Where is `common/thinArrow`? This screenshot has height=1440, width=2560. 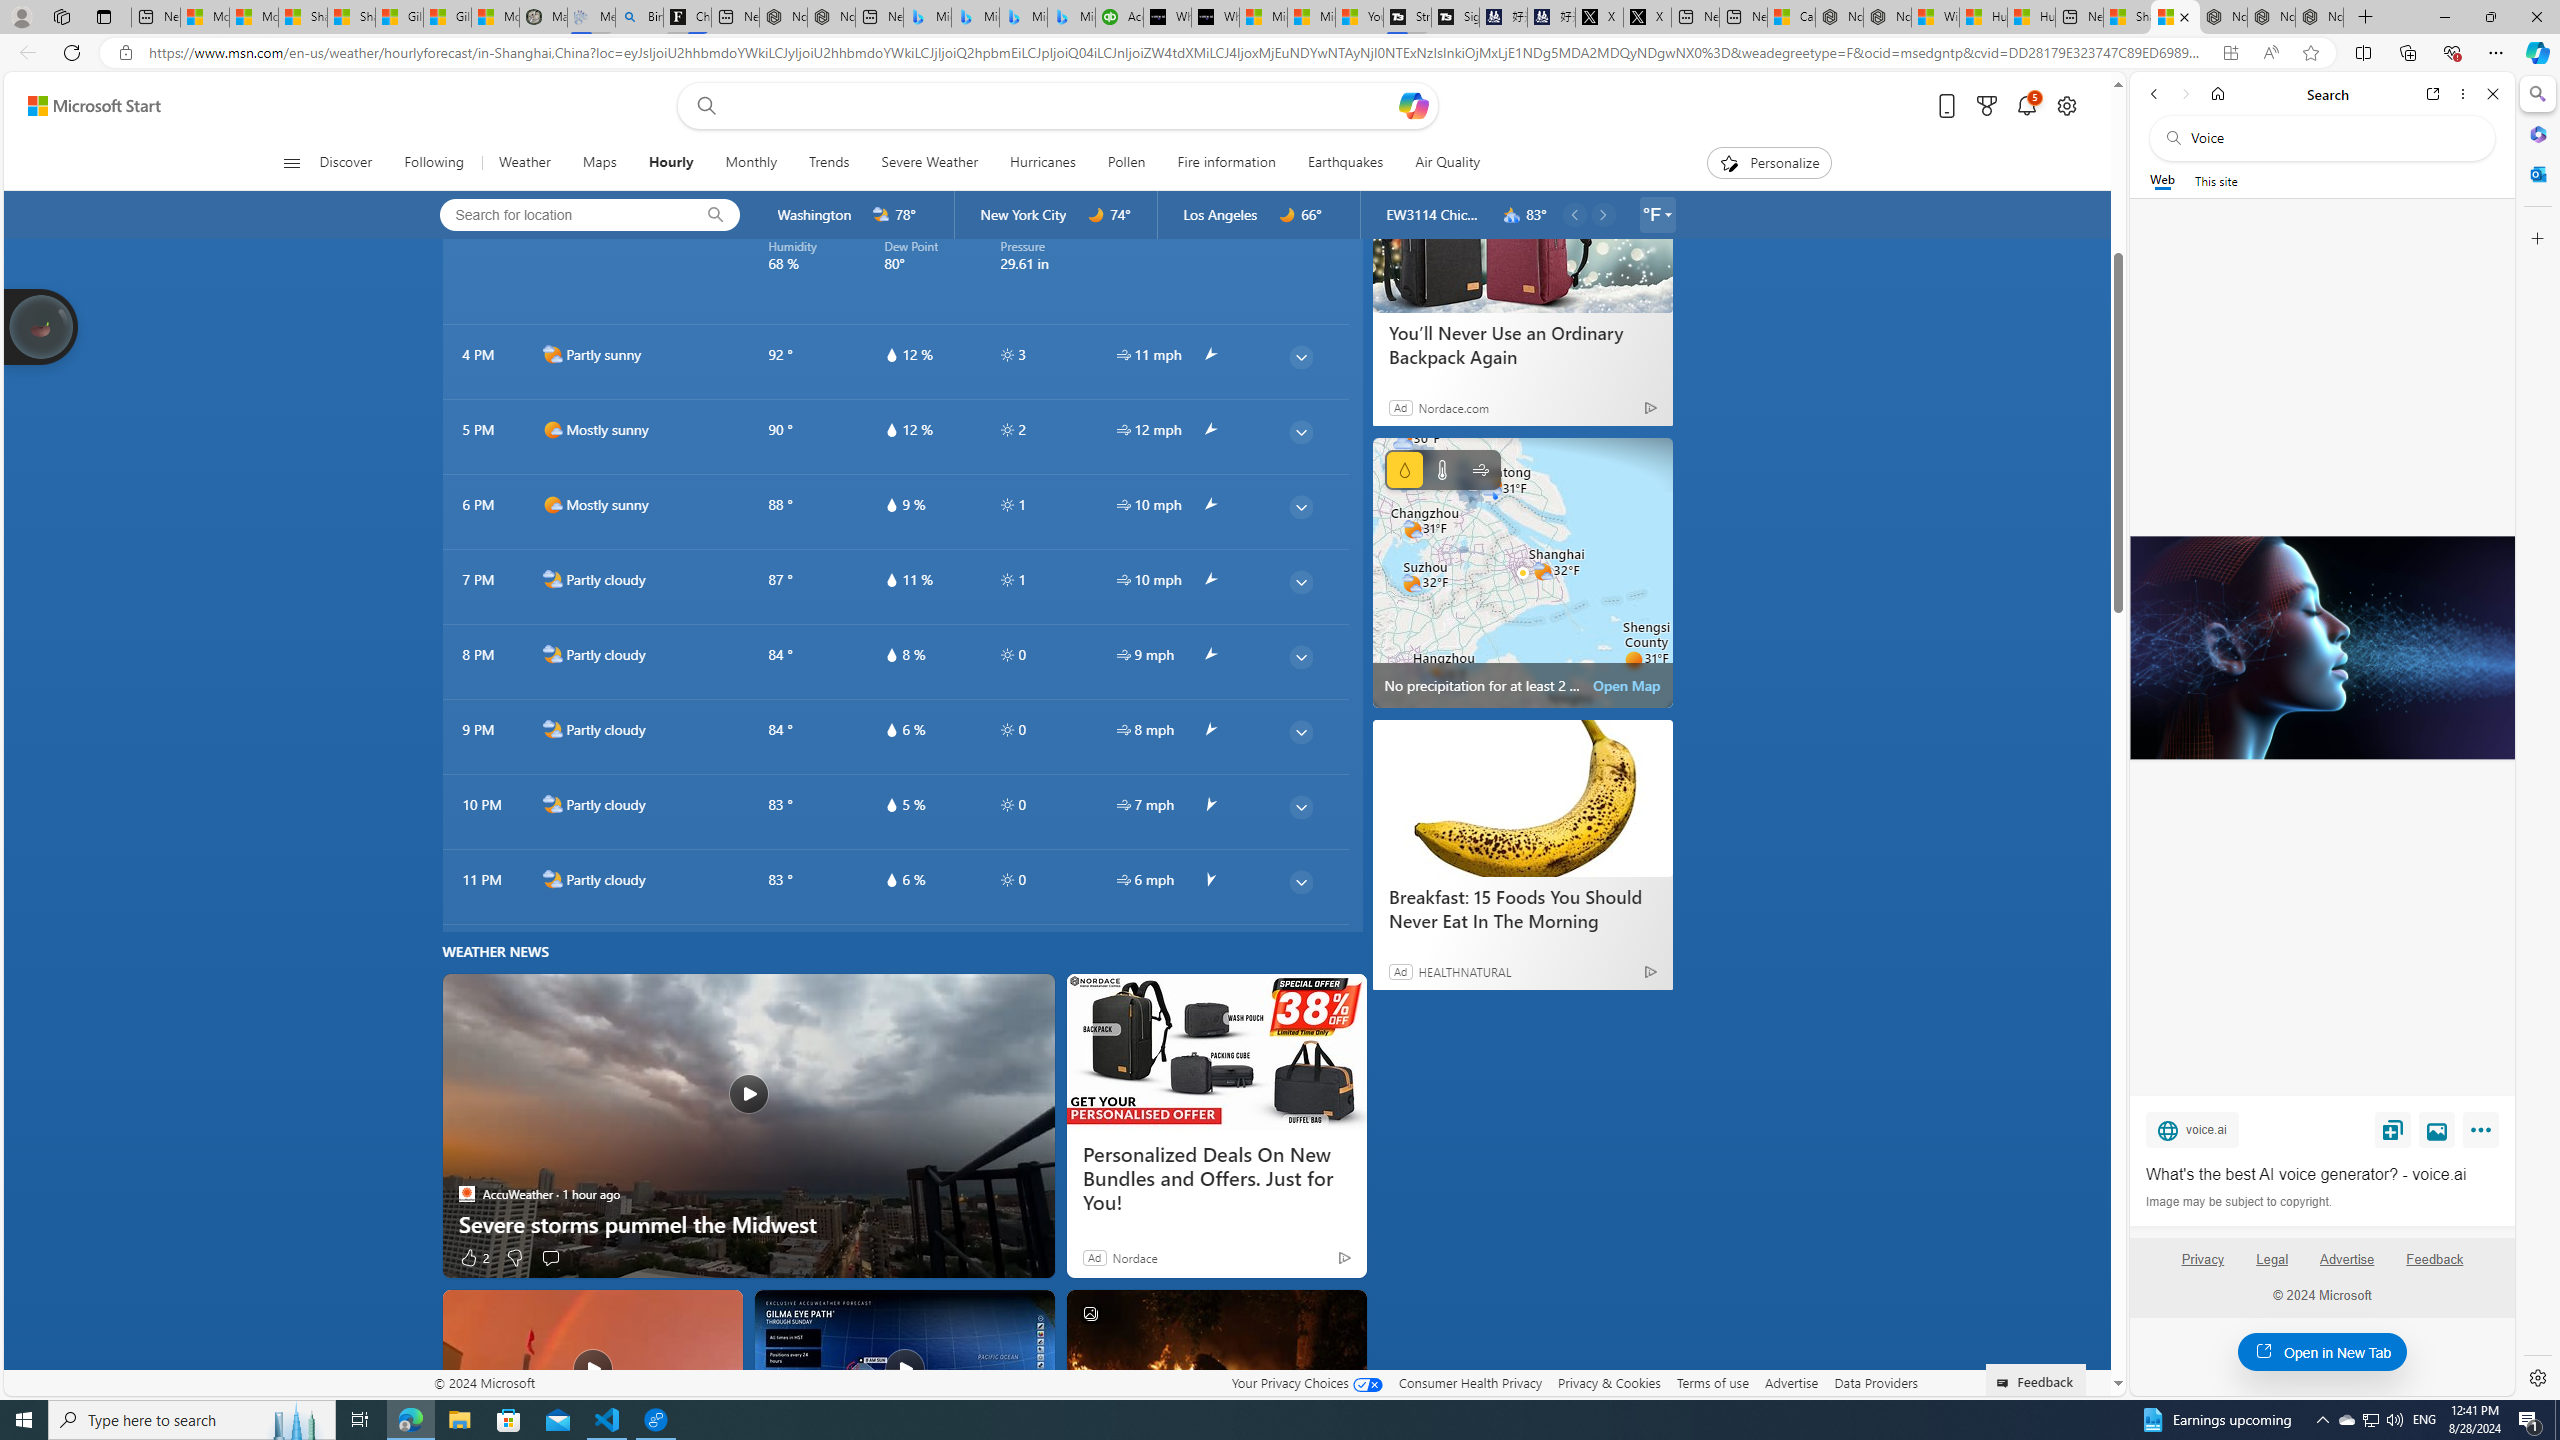
common/thinArrow is located at coordinates (1300, 882).